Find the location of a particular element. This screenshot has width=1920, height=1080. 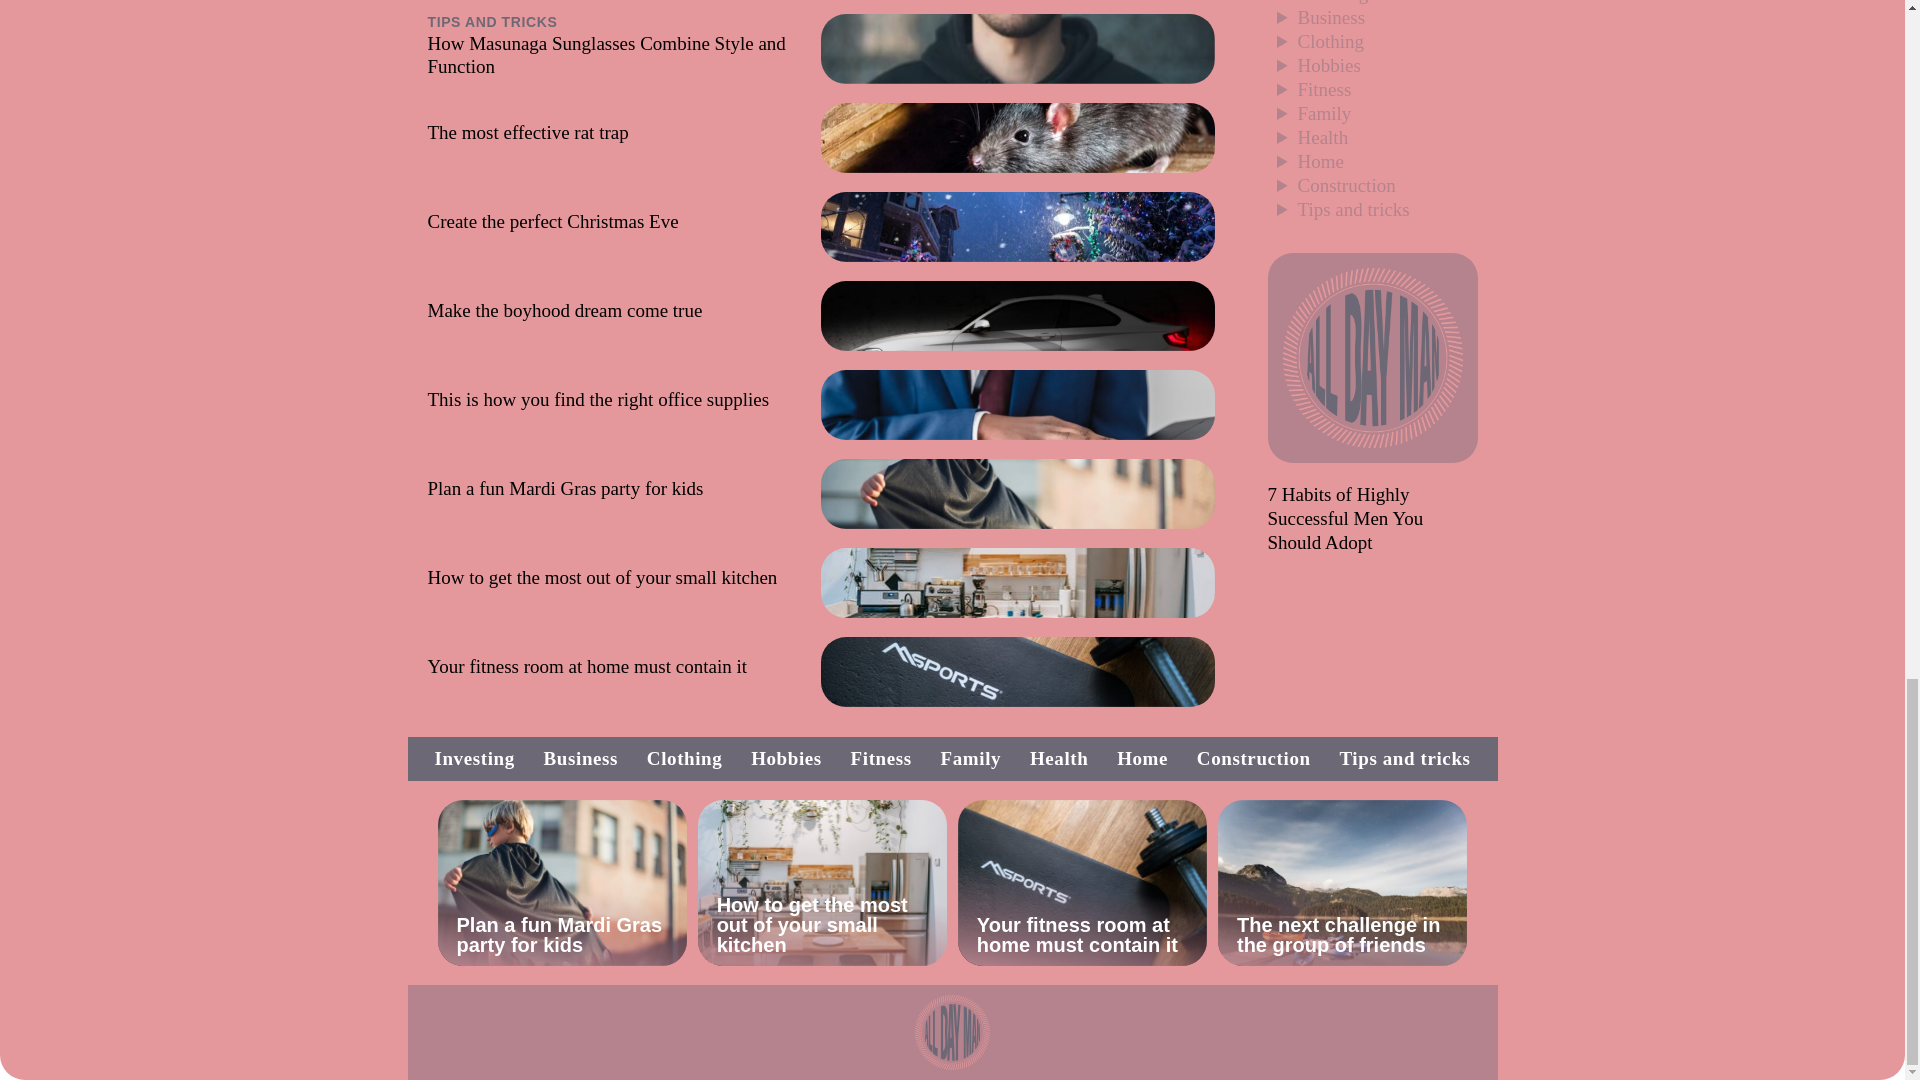

7 Habits of Highly Successful Men You Should Adopt is located at coordinates (1346, 518).